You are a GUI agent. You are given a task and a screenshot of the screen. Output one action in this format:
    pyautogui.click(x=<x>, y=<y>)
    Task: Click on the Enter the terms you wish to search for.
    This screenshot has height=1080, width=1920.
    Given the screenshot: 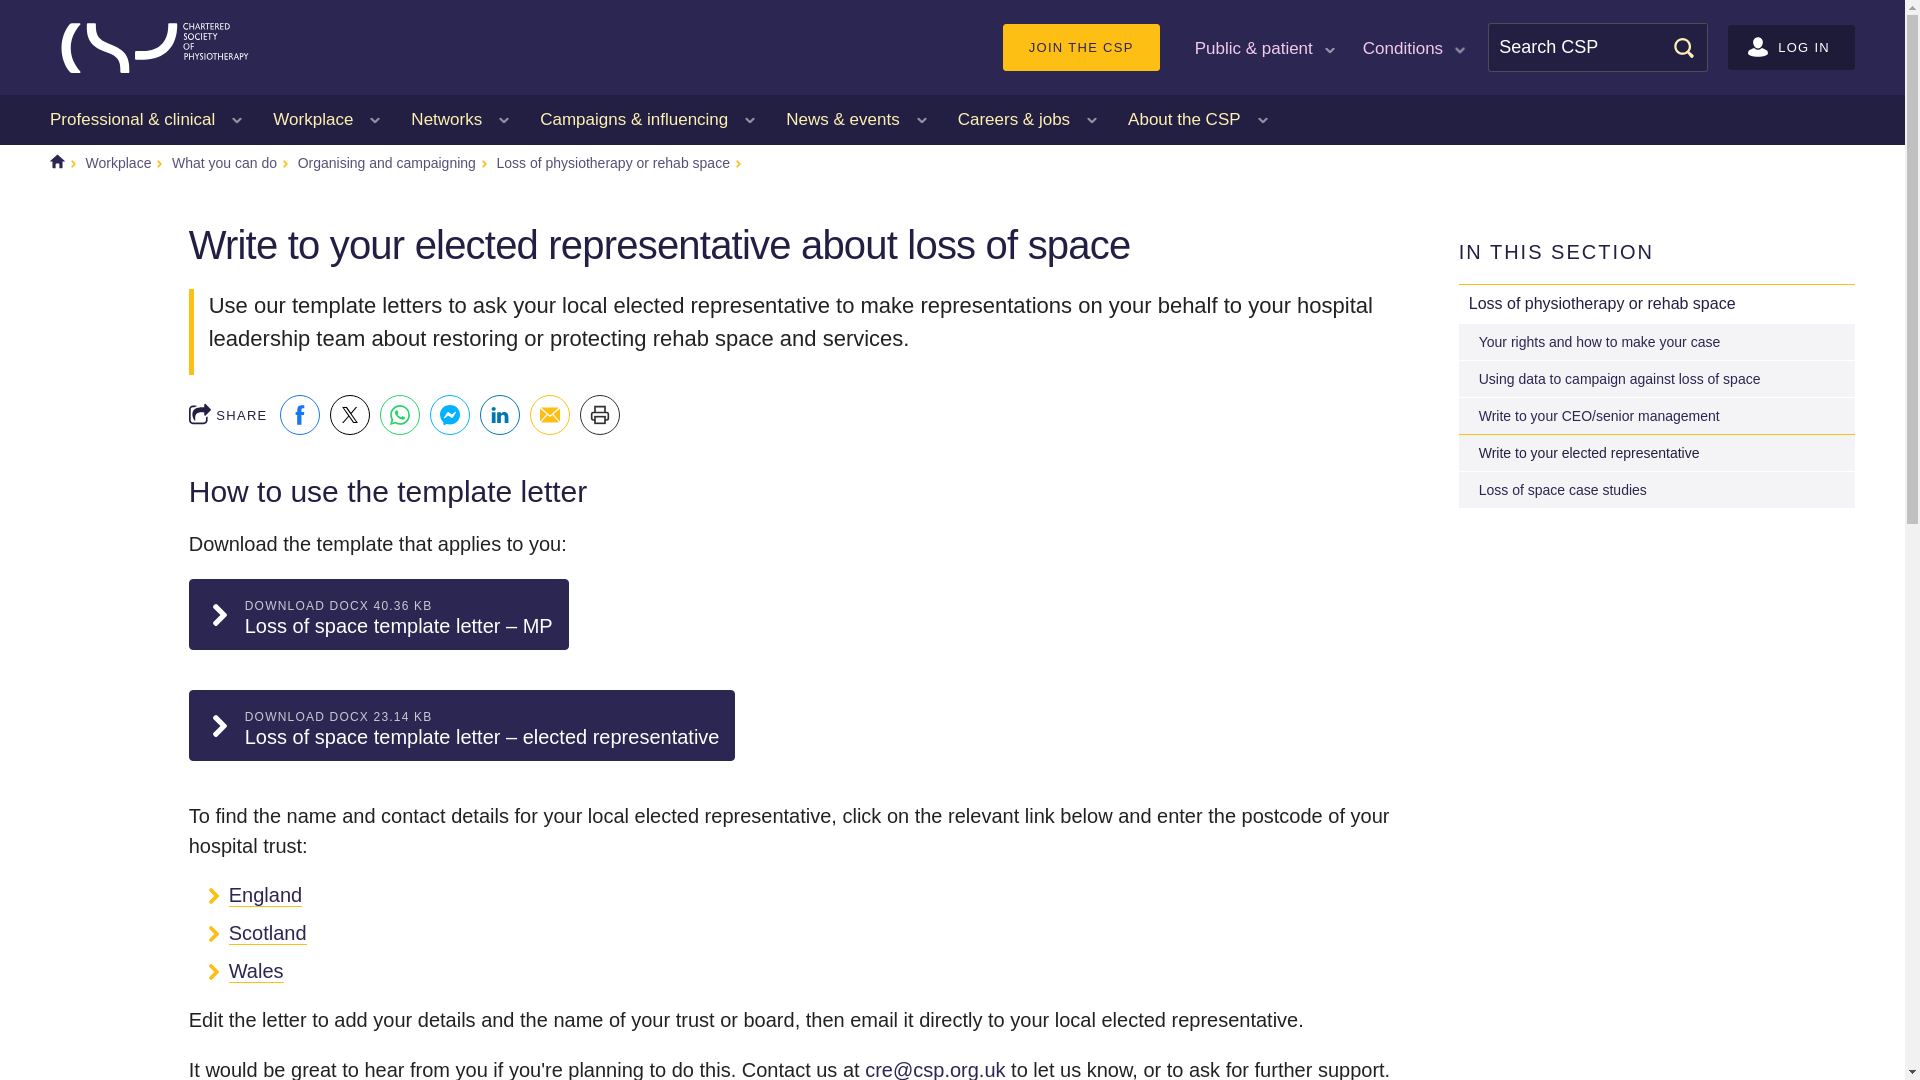 What is the action you would take?
    pyautogui.click(x=1598, y=47)
    